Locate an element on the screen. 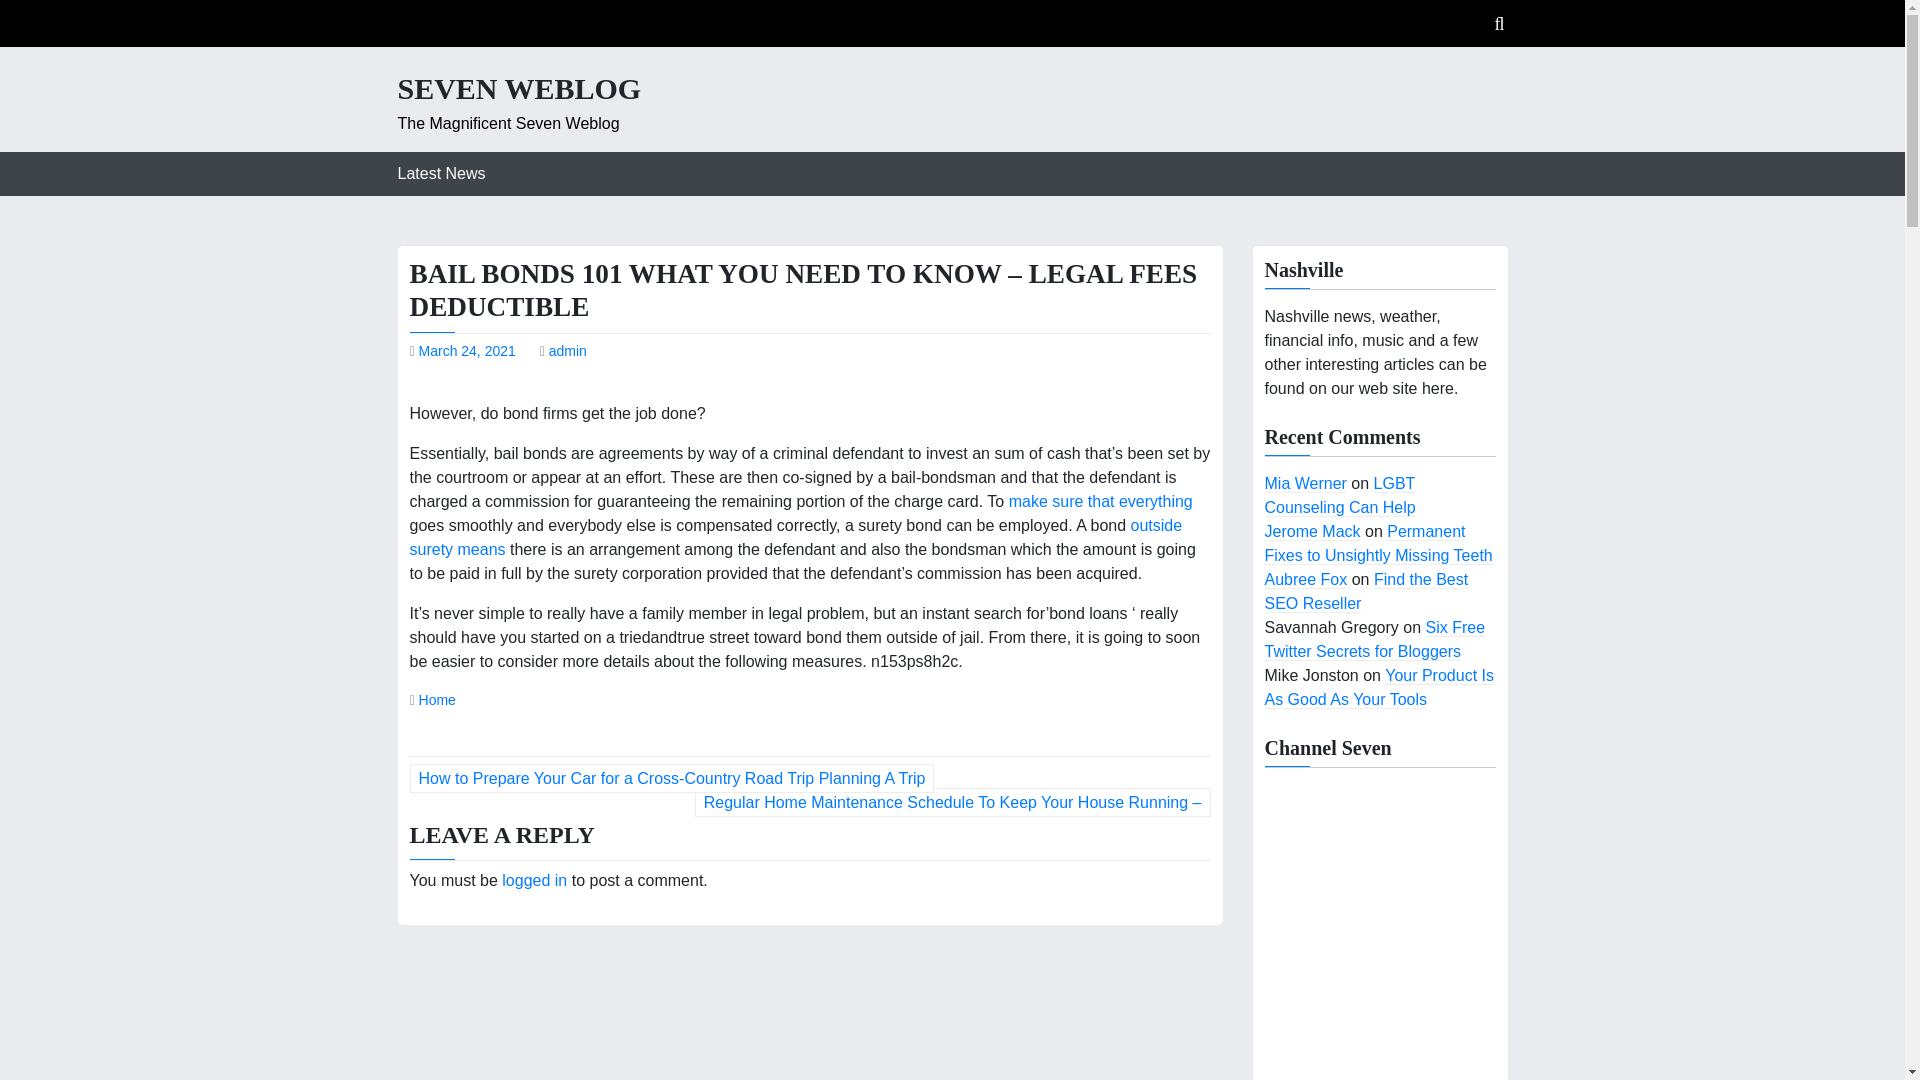 The image size is (1920, 1080). LGBT Counseling Can Help is located at coordinates (1339, 496).